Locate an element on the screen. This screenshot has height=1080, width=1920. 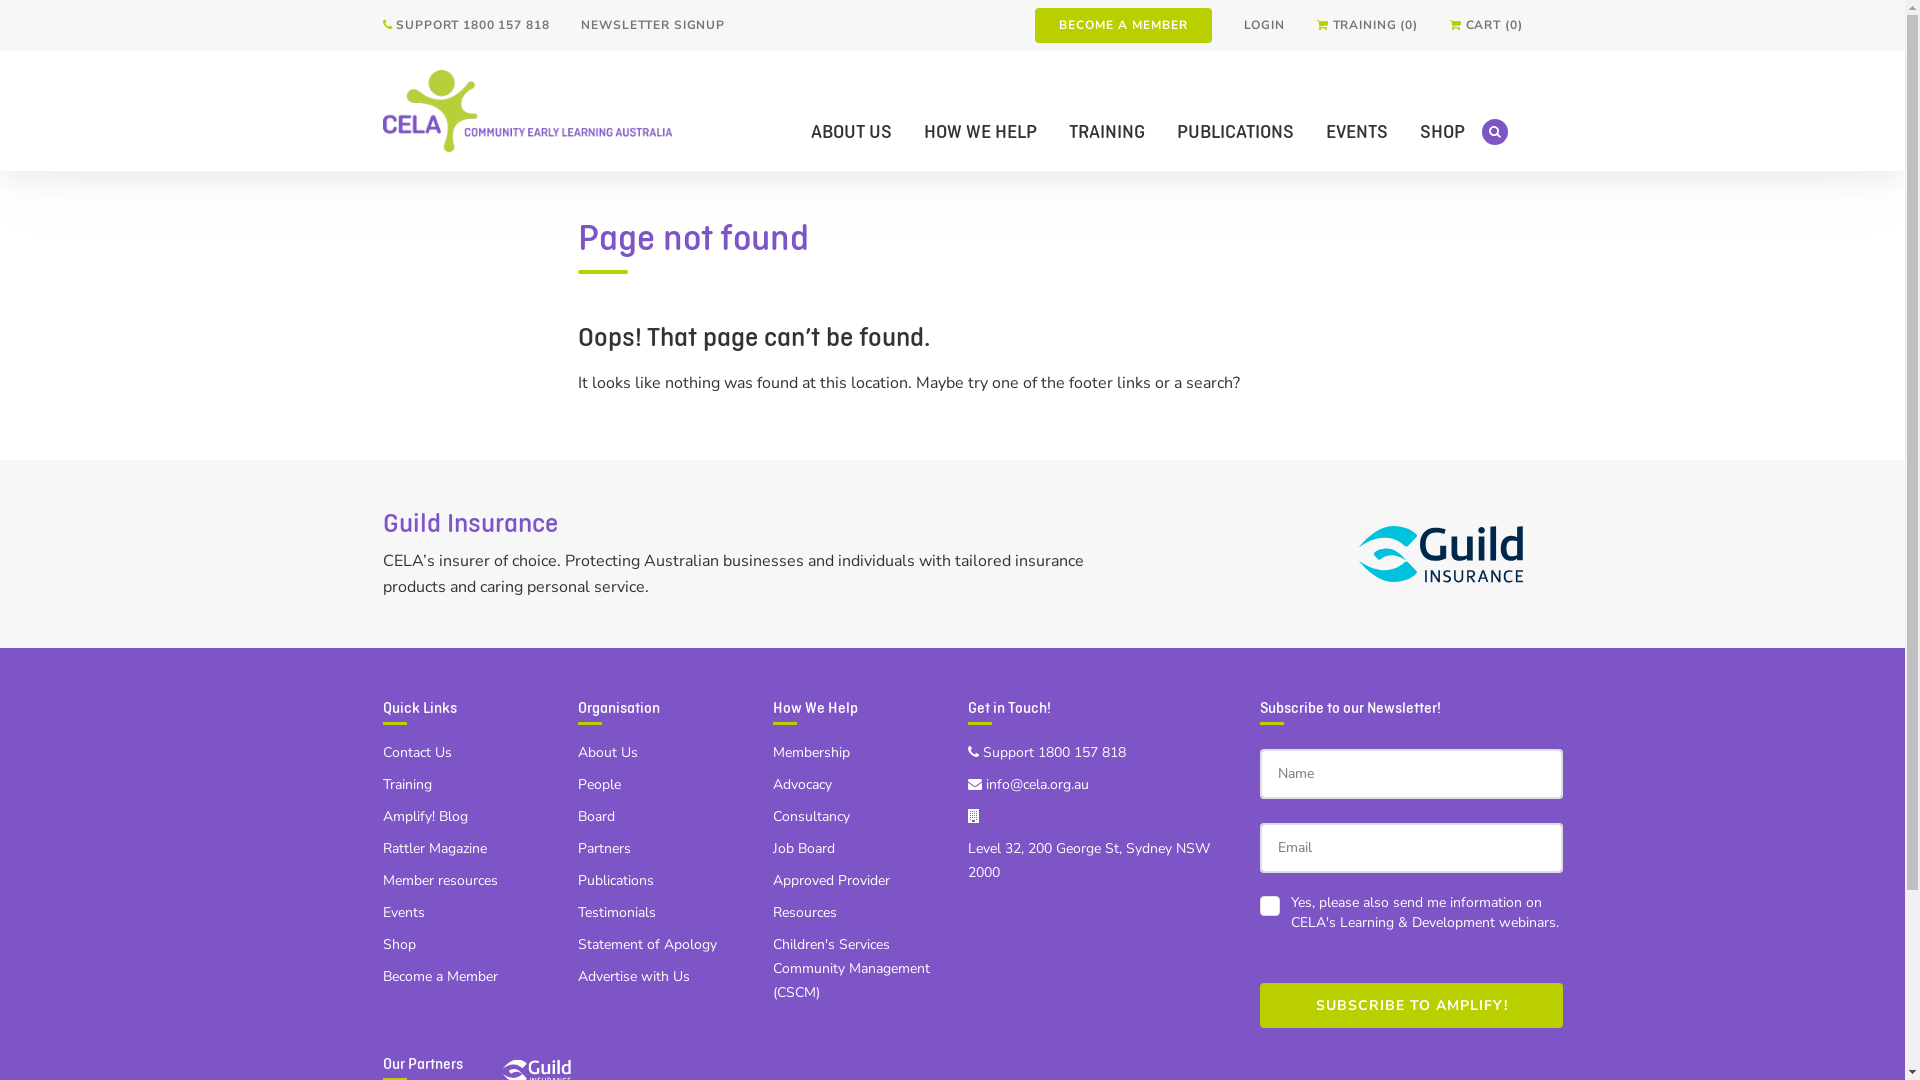
People is located at coordinates (600, 784).